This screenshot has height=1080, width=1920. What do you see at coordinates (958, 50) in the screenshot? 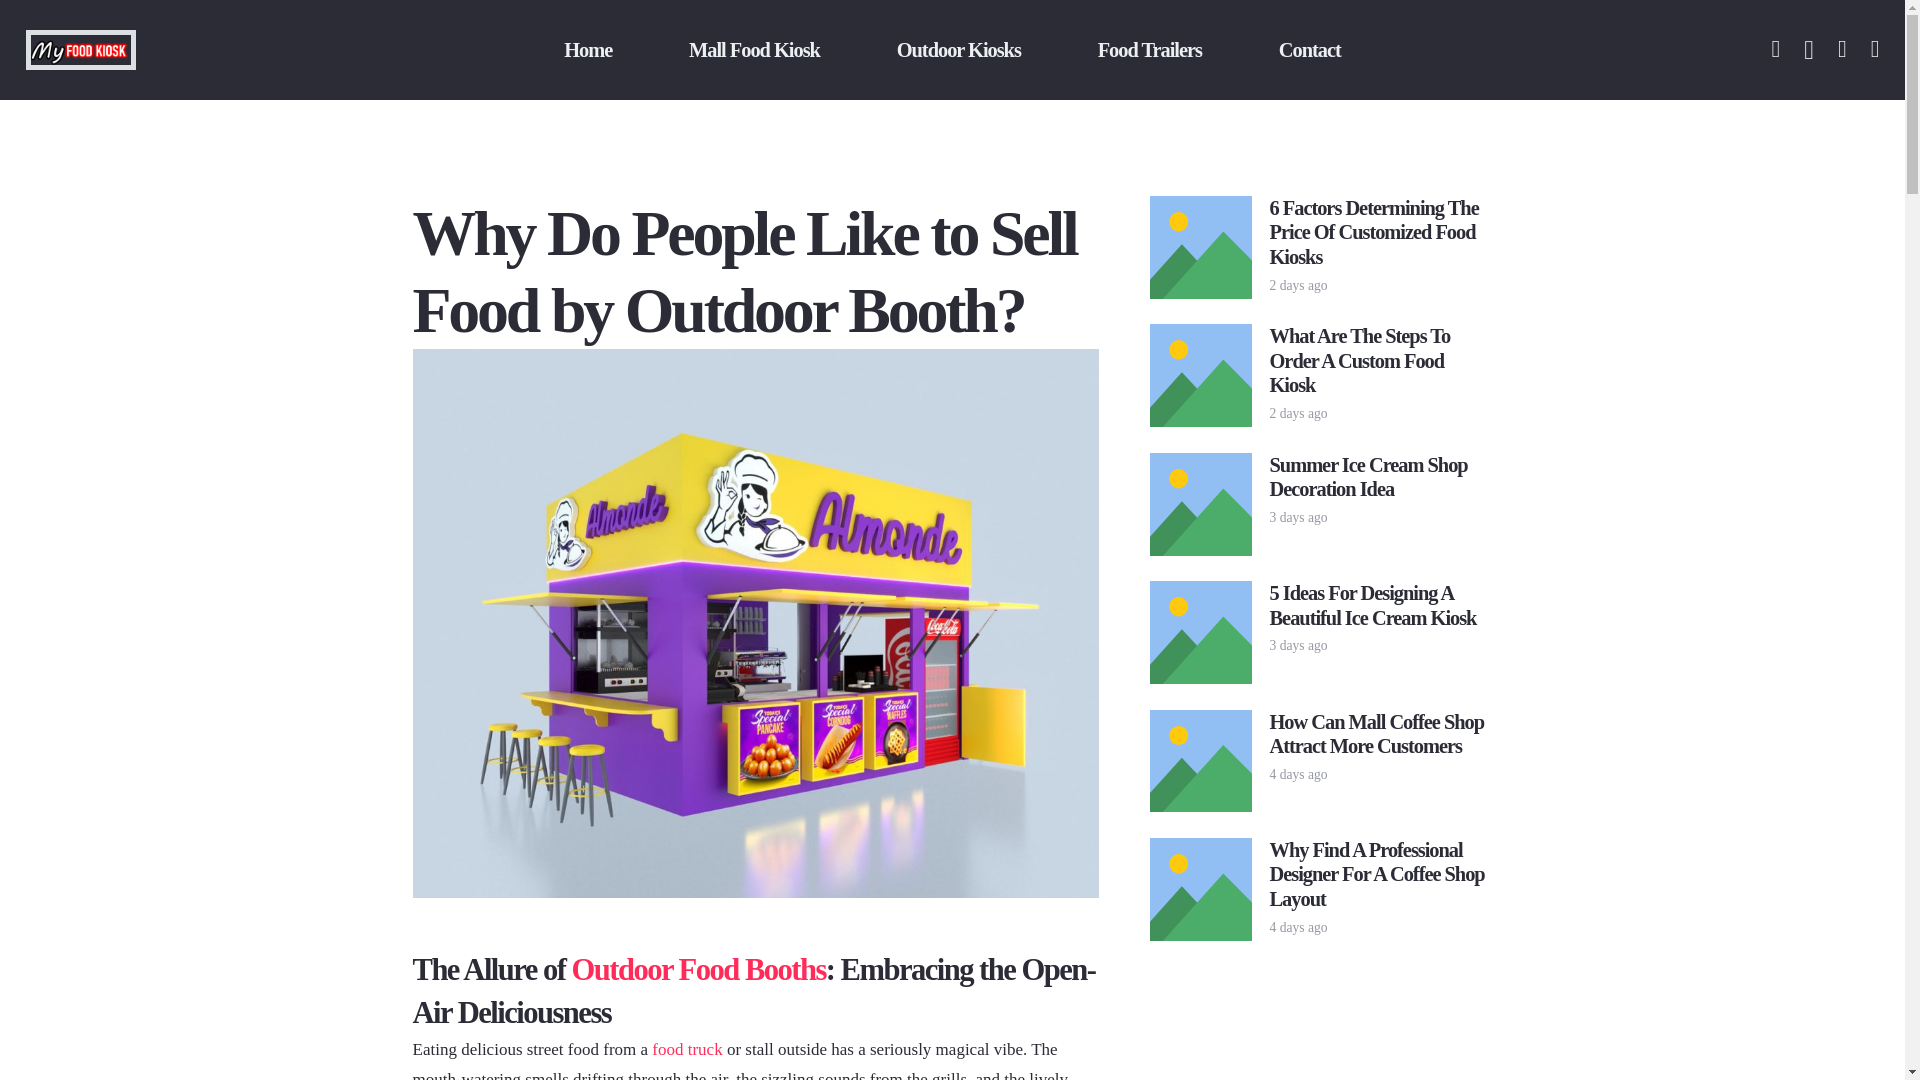
I see `Outdoor Kiosks` at bounding box center [958, 50].